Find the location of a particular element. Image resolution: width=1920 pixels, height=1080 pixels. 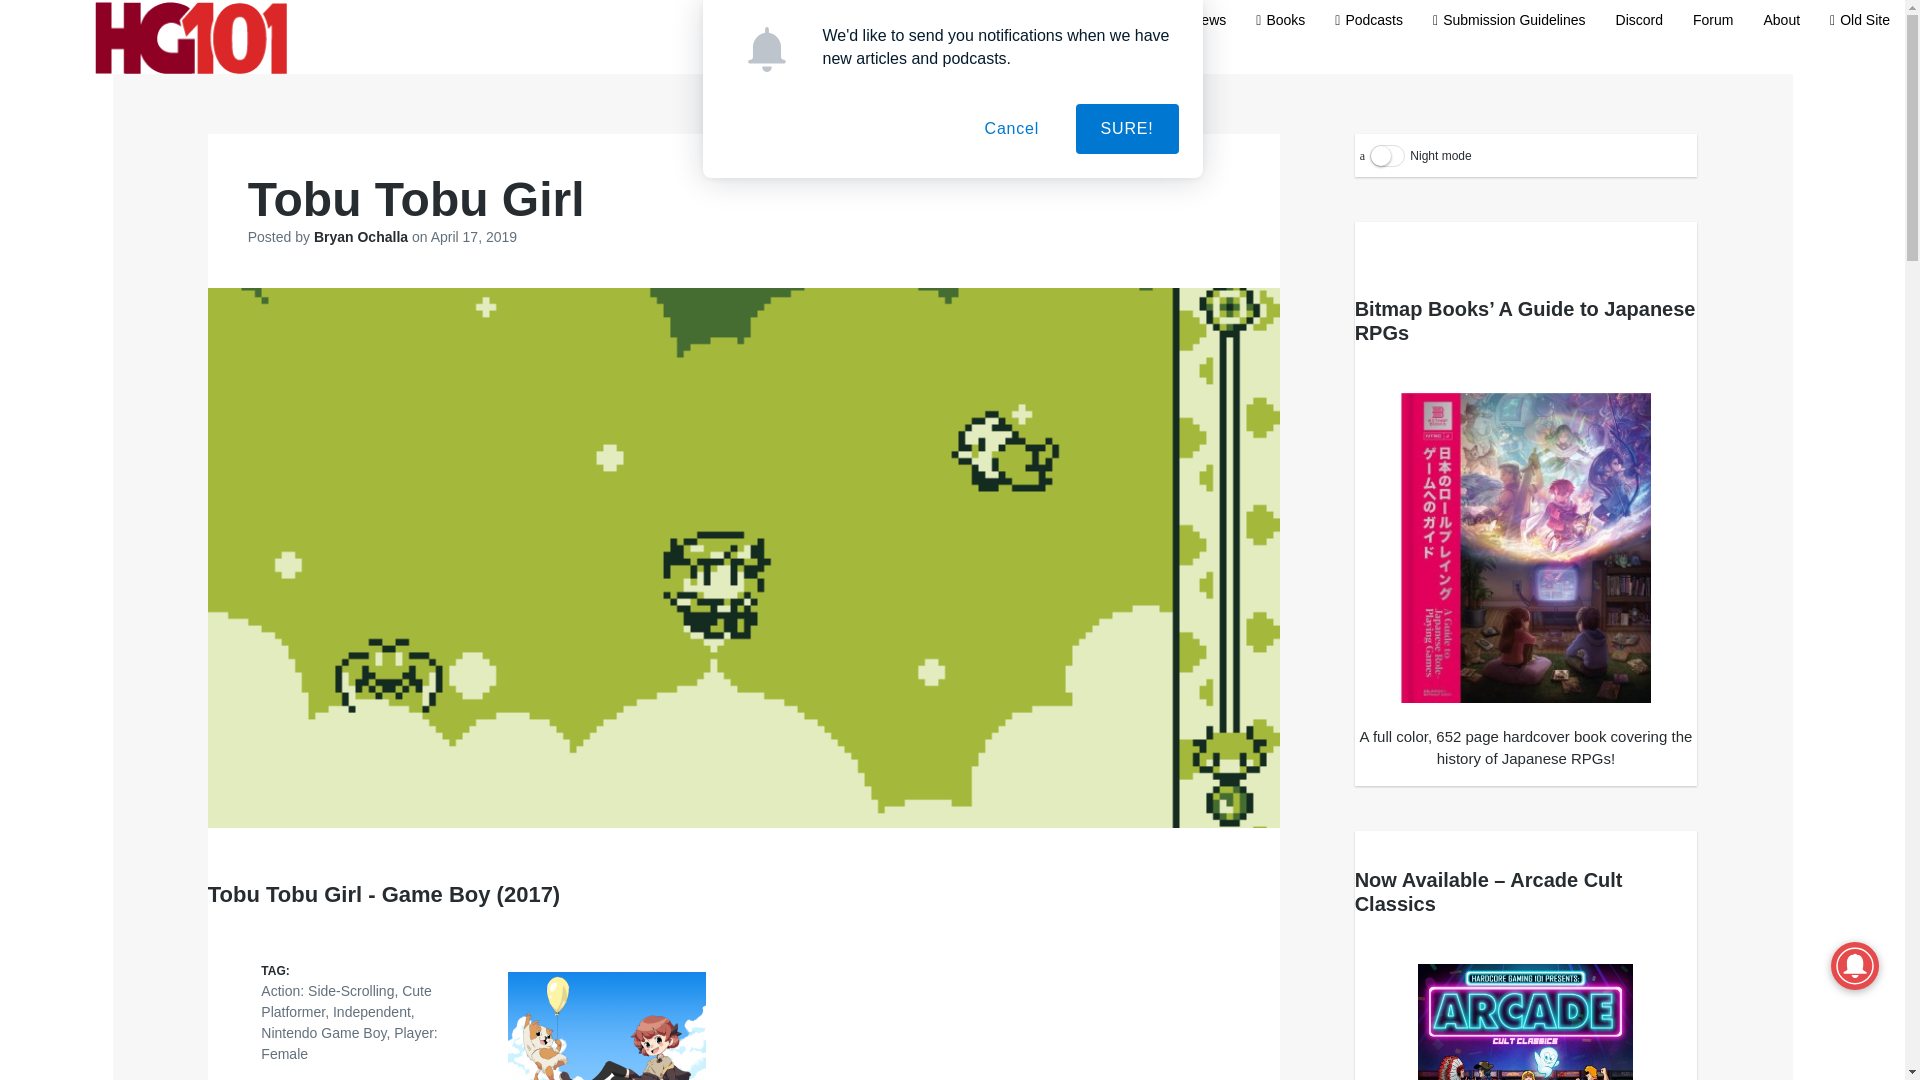

Cute Platformer is located at coordinates (346, 1000).